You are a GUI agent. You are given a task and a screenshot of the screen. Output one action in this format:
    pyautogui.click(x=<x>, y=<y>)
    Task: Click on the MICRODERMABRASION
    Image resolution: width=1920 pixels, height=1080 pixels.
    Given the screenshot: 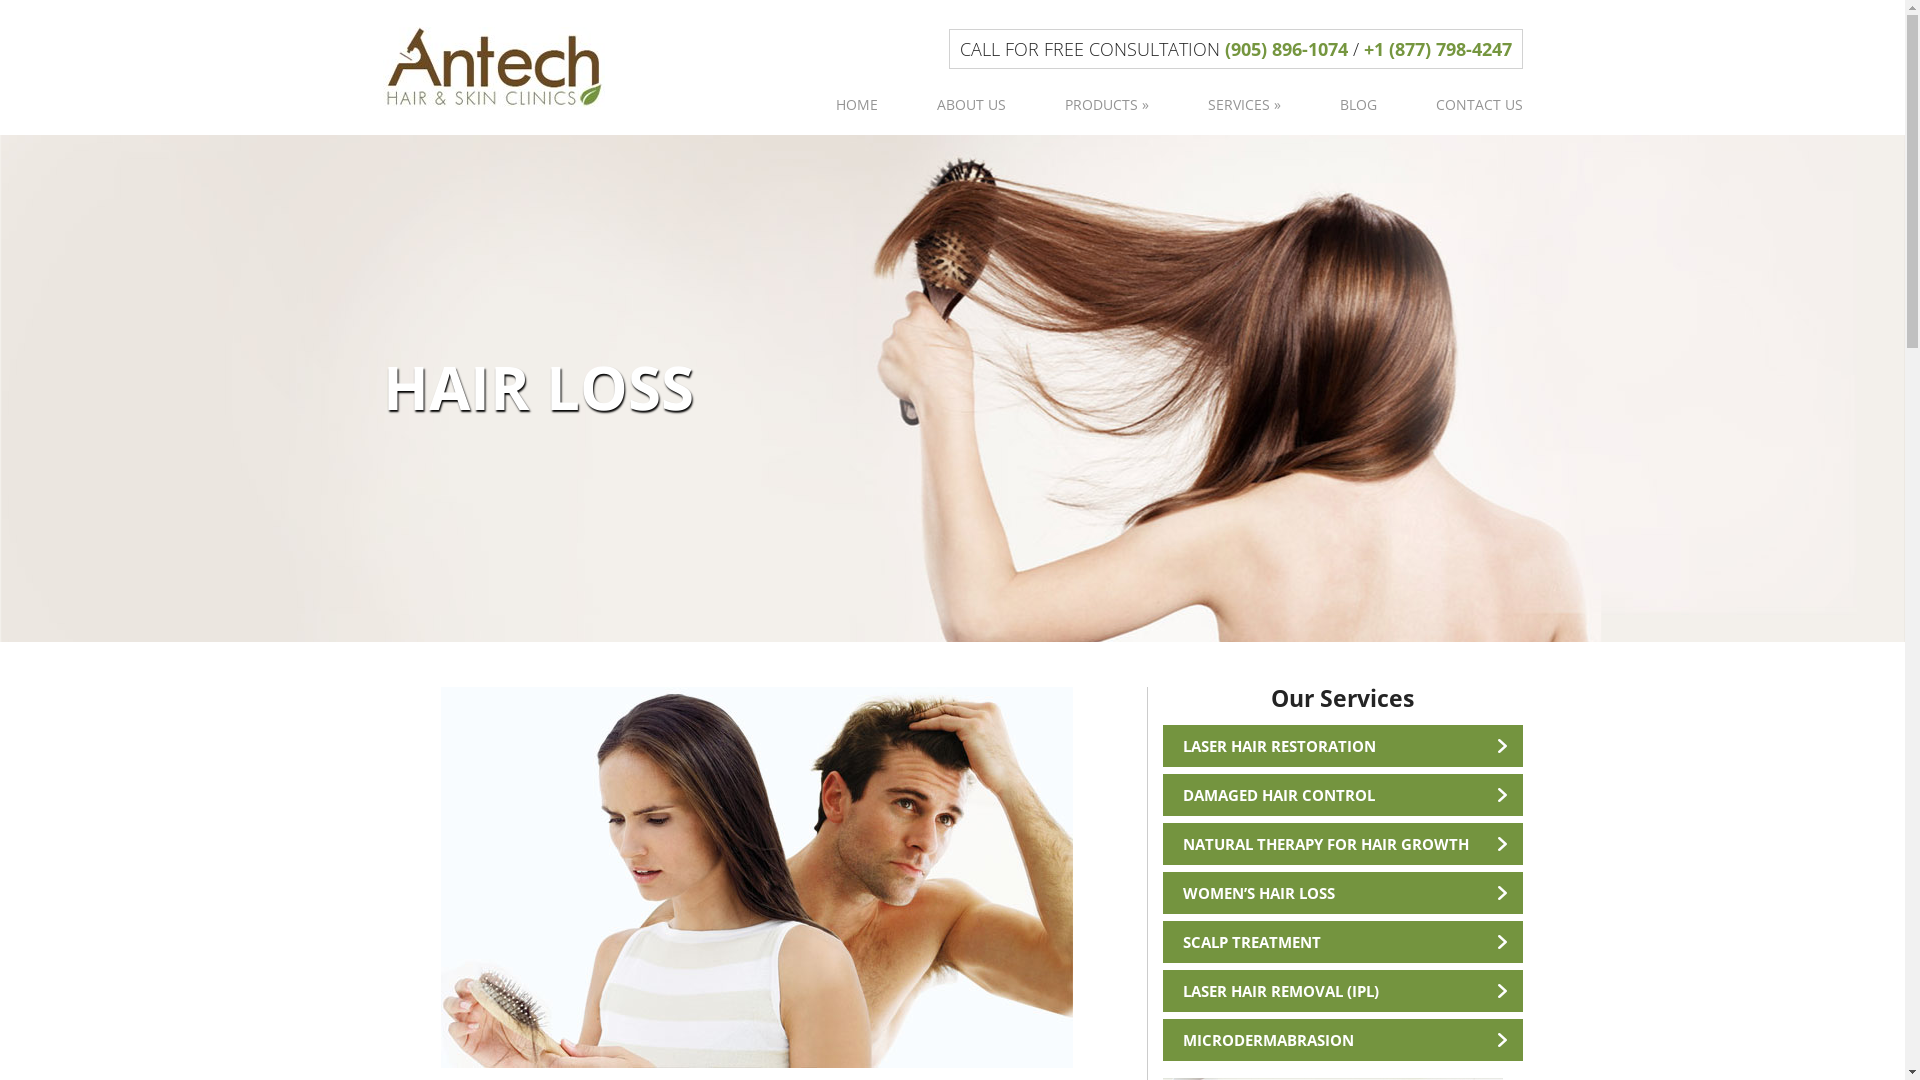 What is the action you would take?
    pyautogui.click(x=1342, y=1040)
    